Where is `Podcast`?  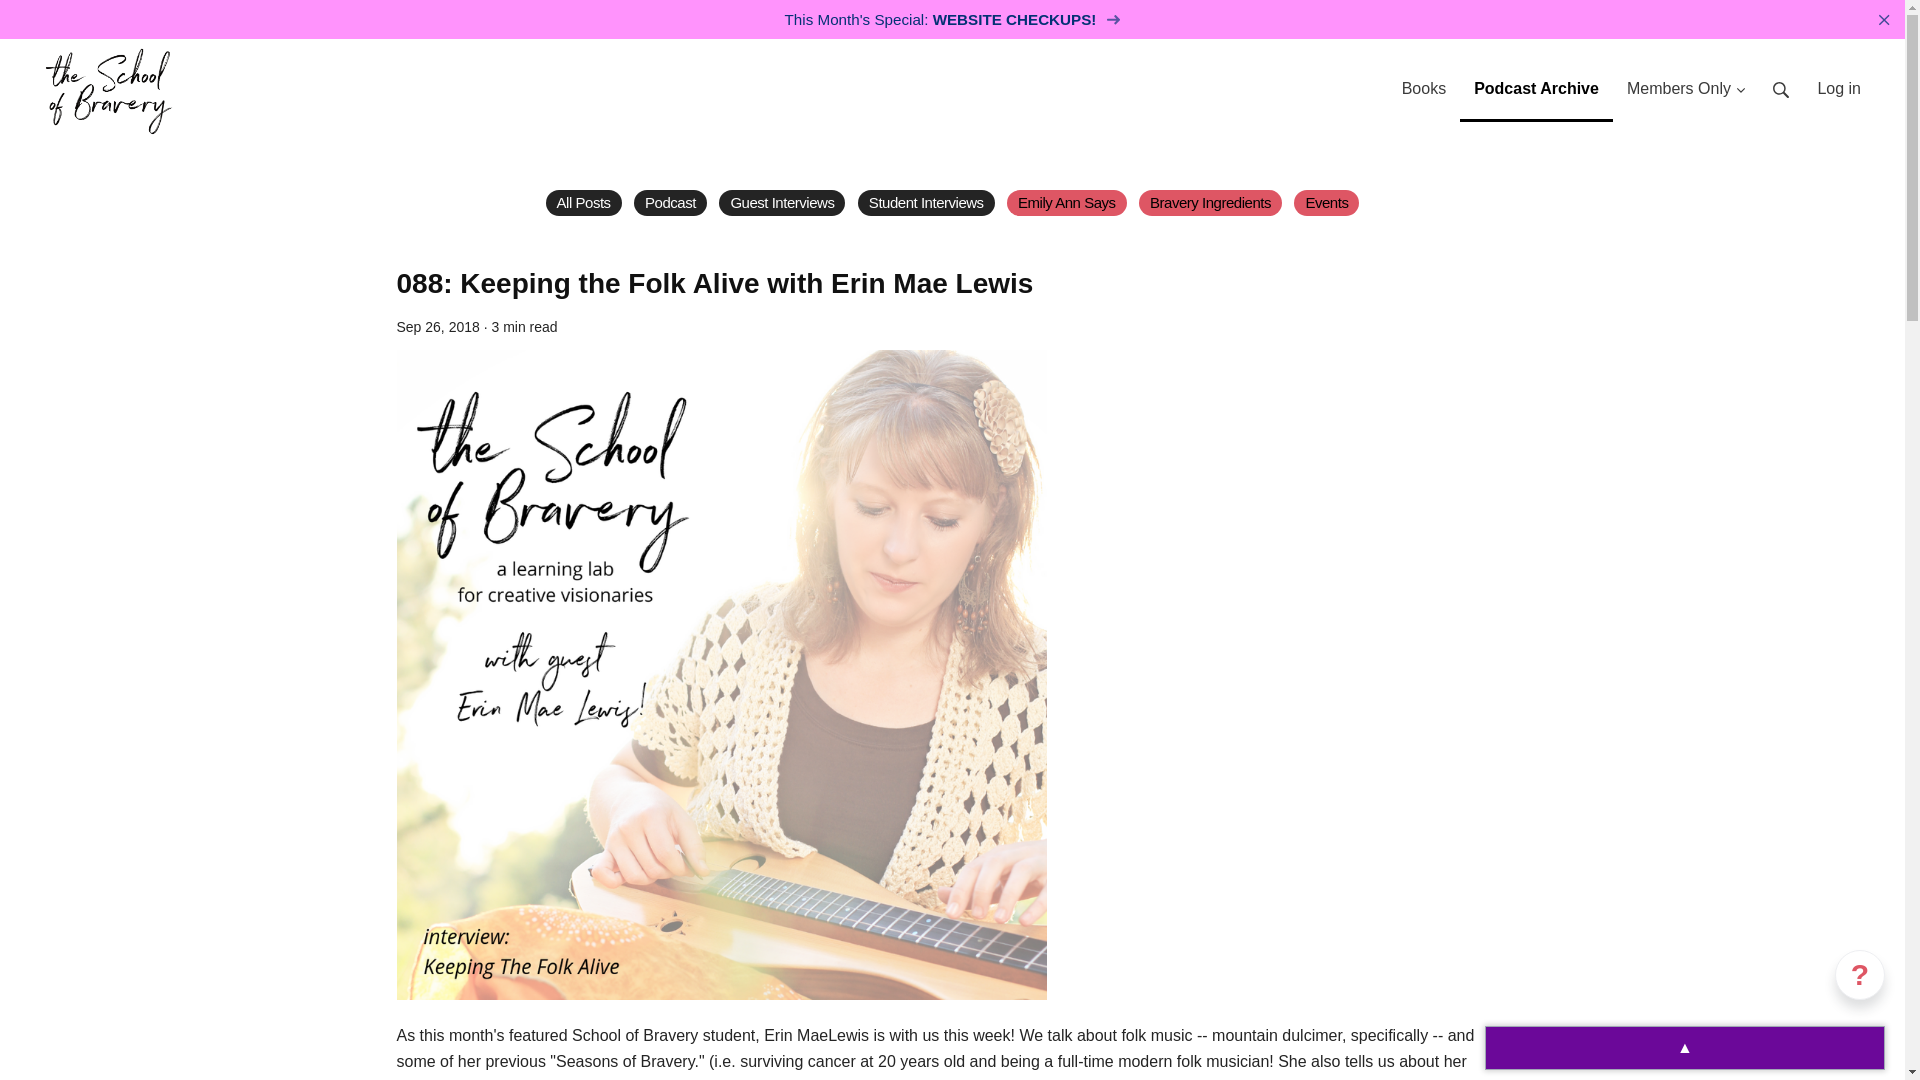
Podcast is located at coordinates (670, 203).